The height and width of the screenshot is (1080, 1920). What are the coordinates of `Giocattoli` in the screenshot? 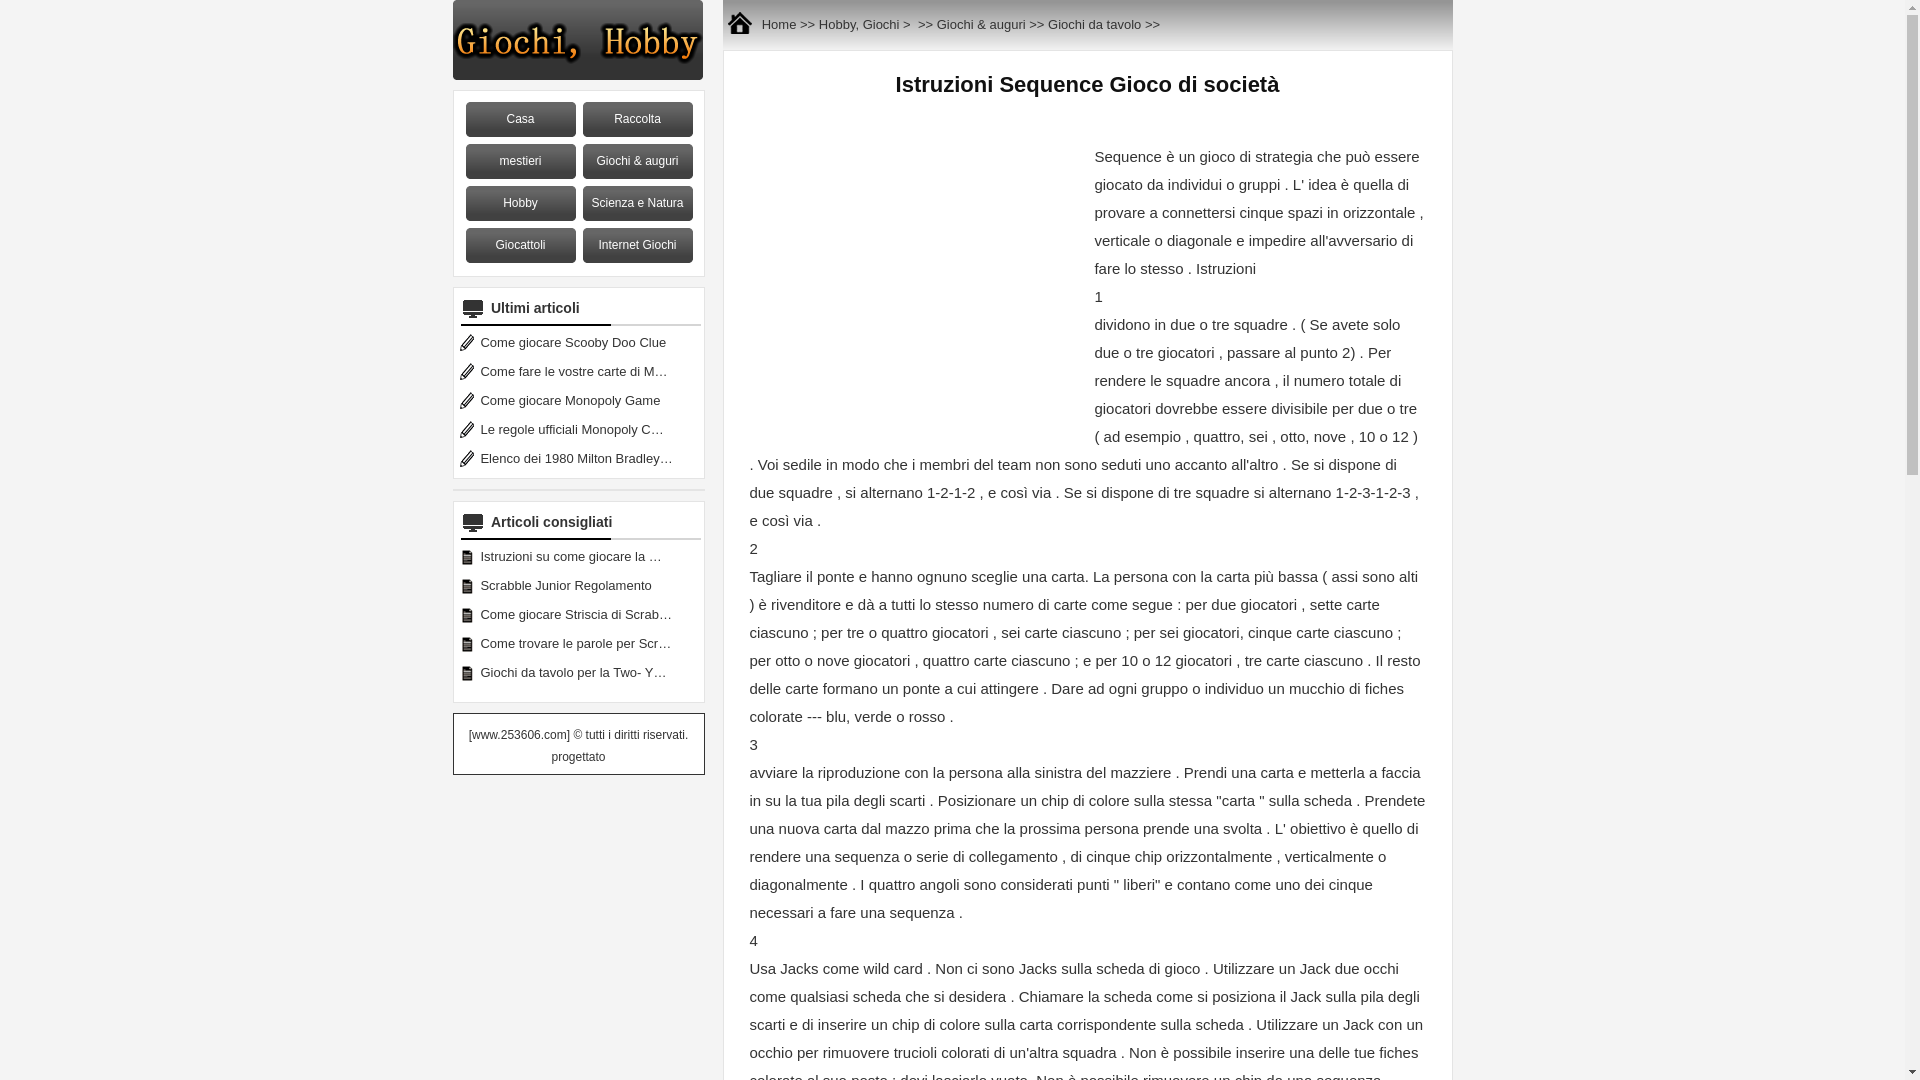 It's located at (521, 246).